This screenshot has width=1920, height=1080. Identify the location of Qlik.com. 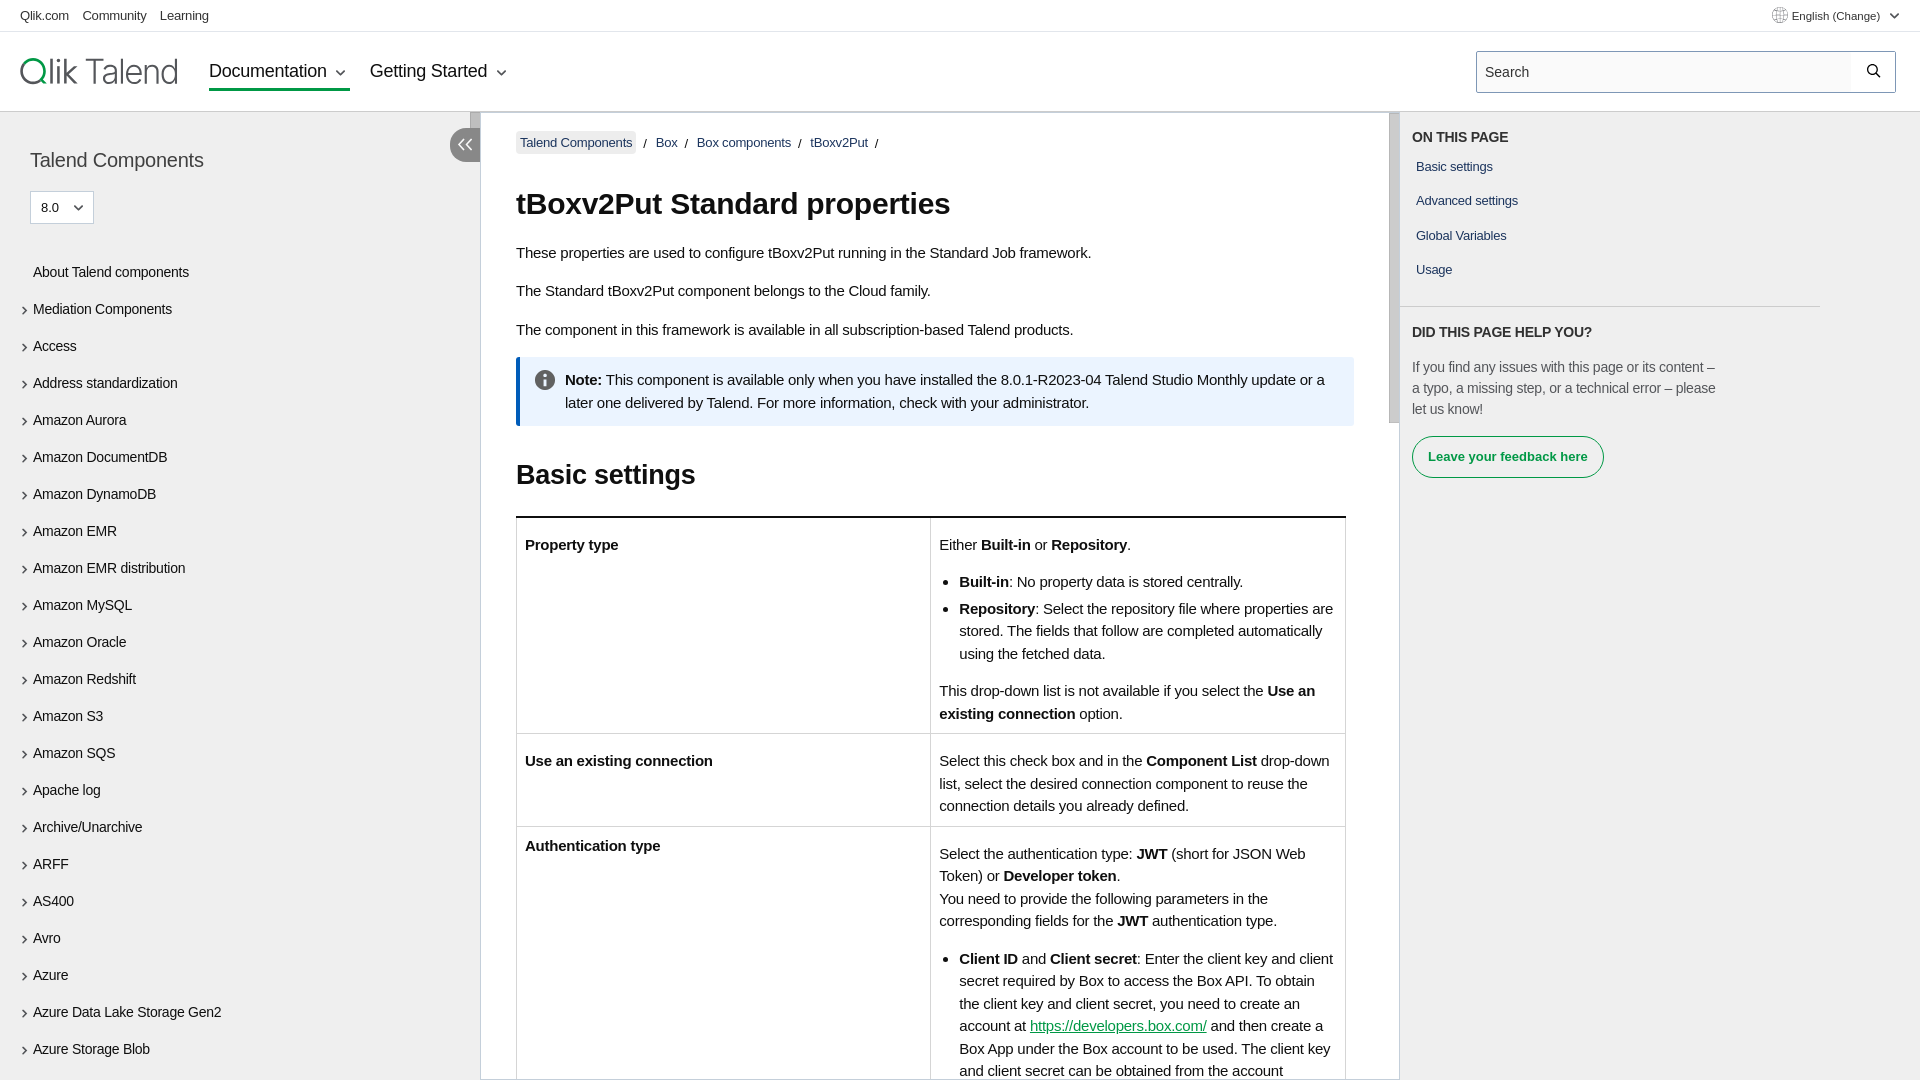
(44, 14).